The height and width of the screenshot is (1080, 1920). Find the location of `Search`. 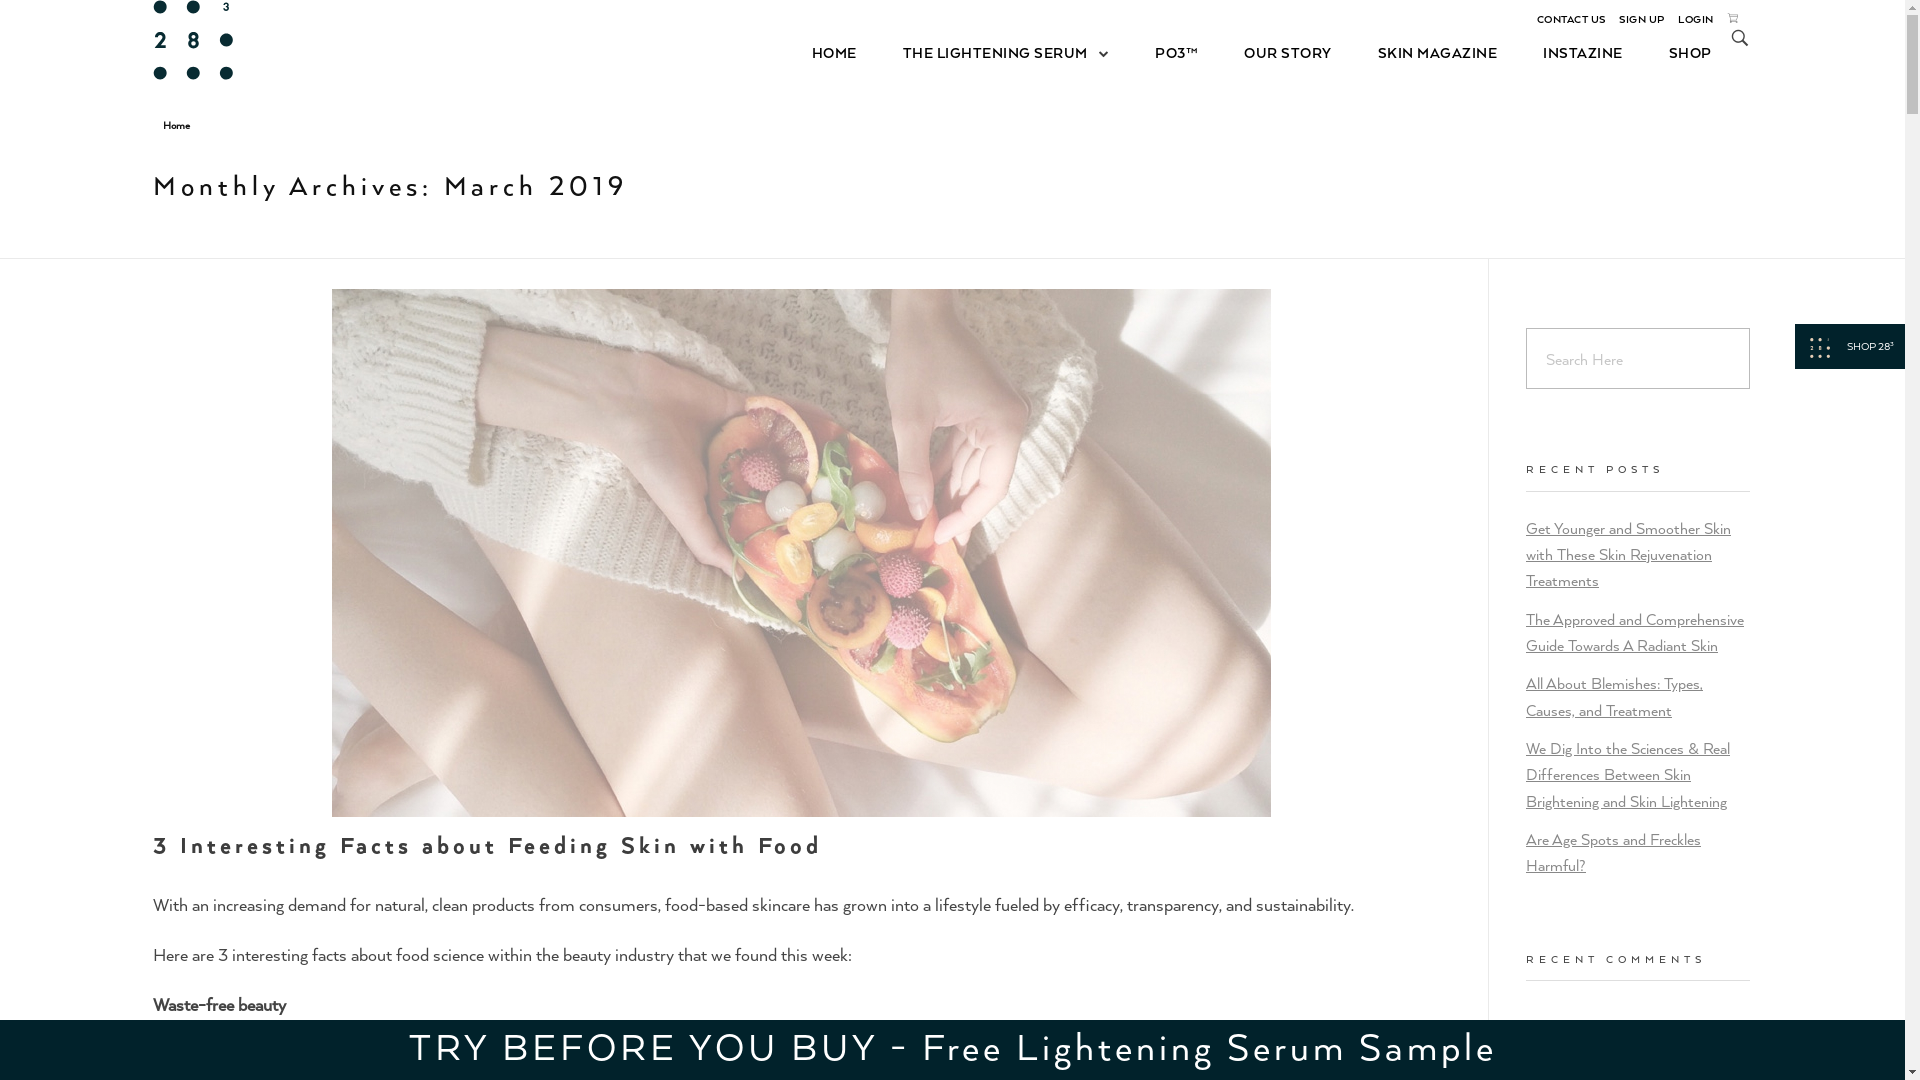

Search is located at coordinates (58, 19).